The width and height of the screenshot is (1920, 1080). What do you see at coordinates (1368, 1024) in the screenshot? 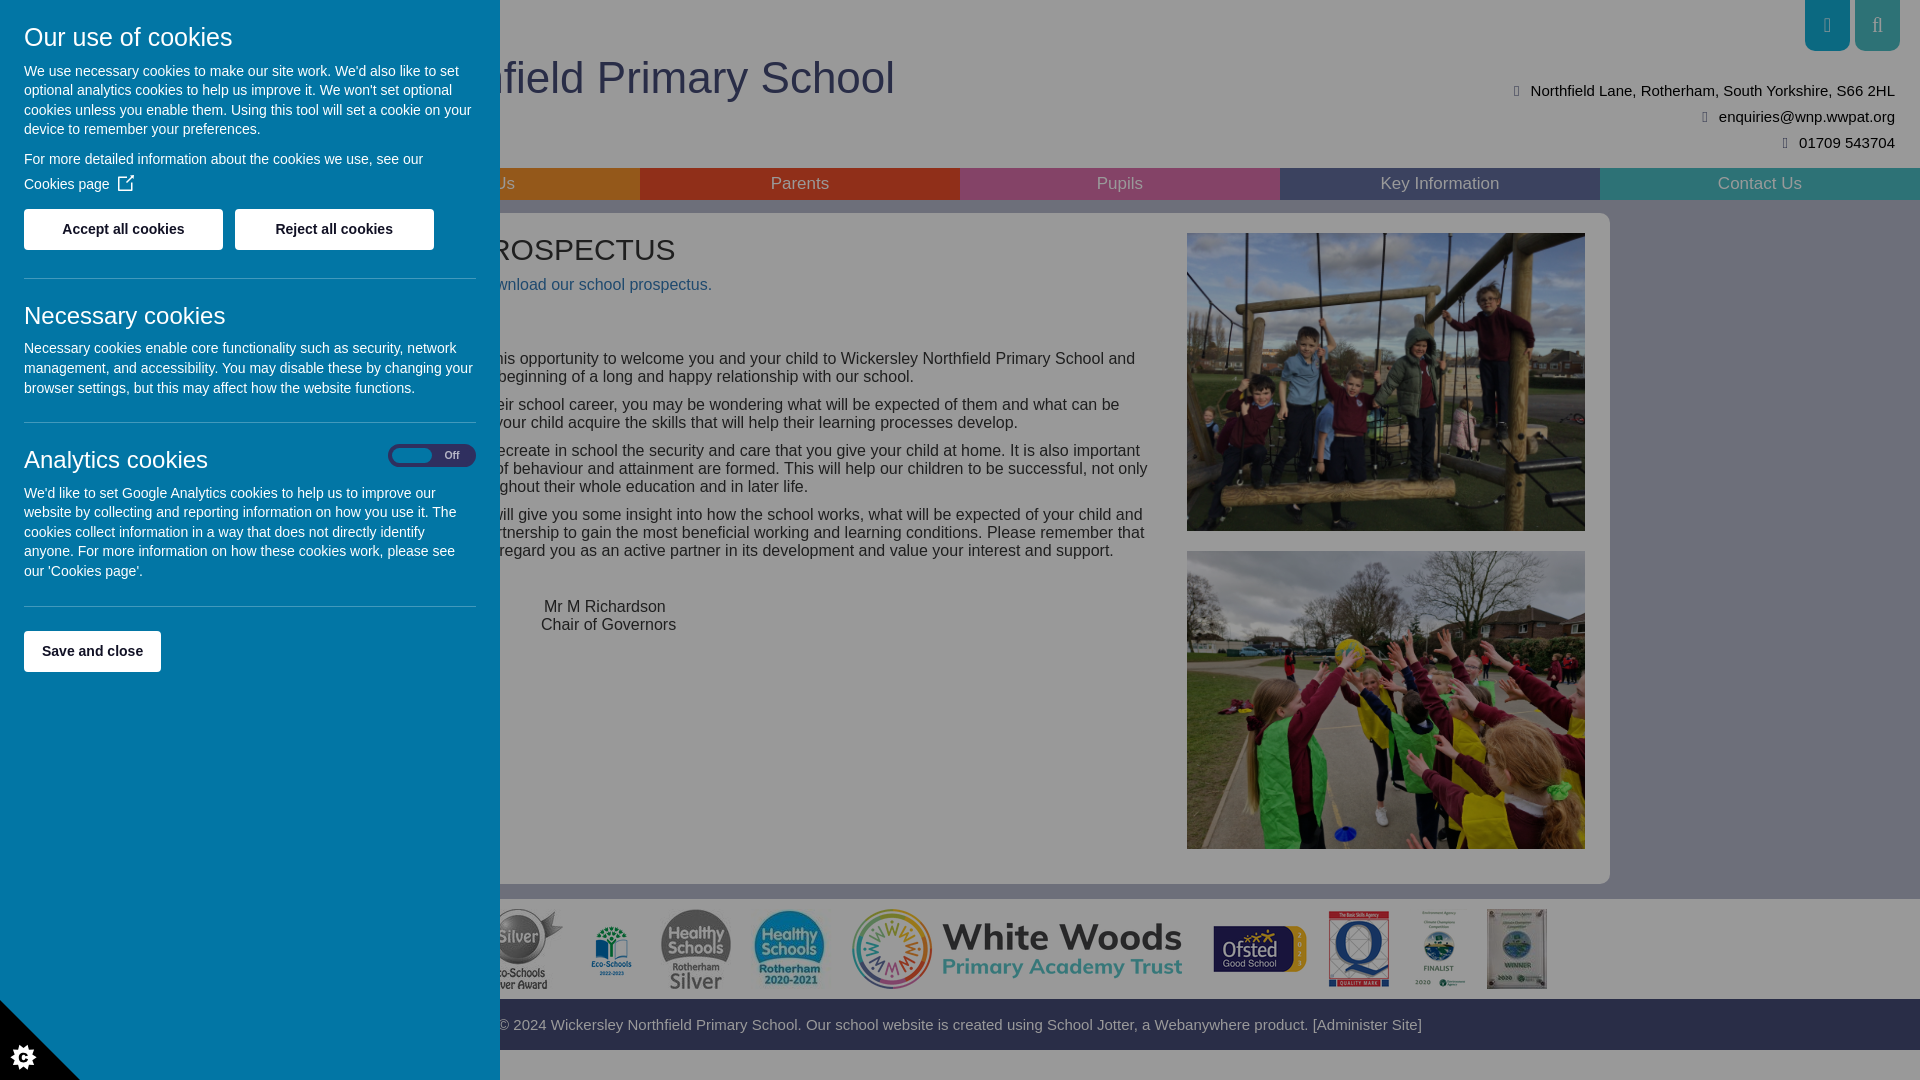
I see `Administer Site` at bounding box center [1368, 1024].